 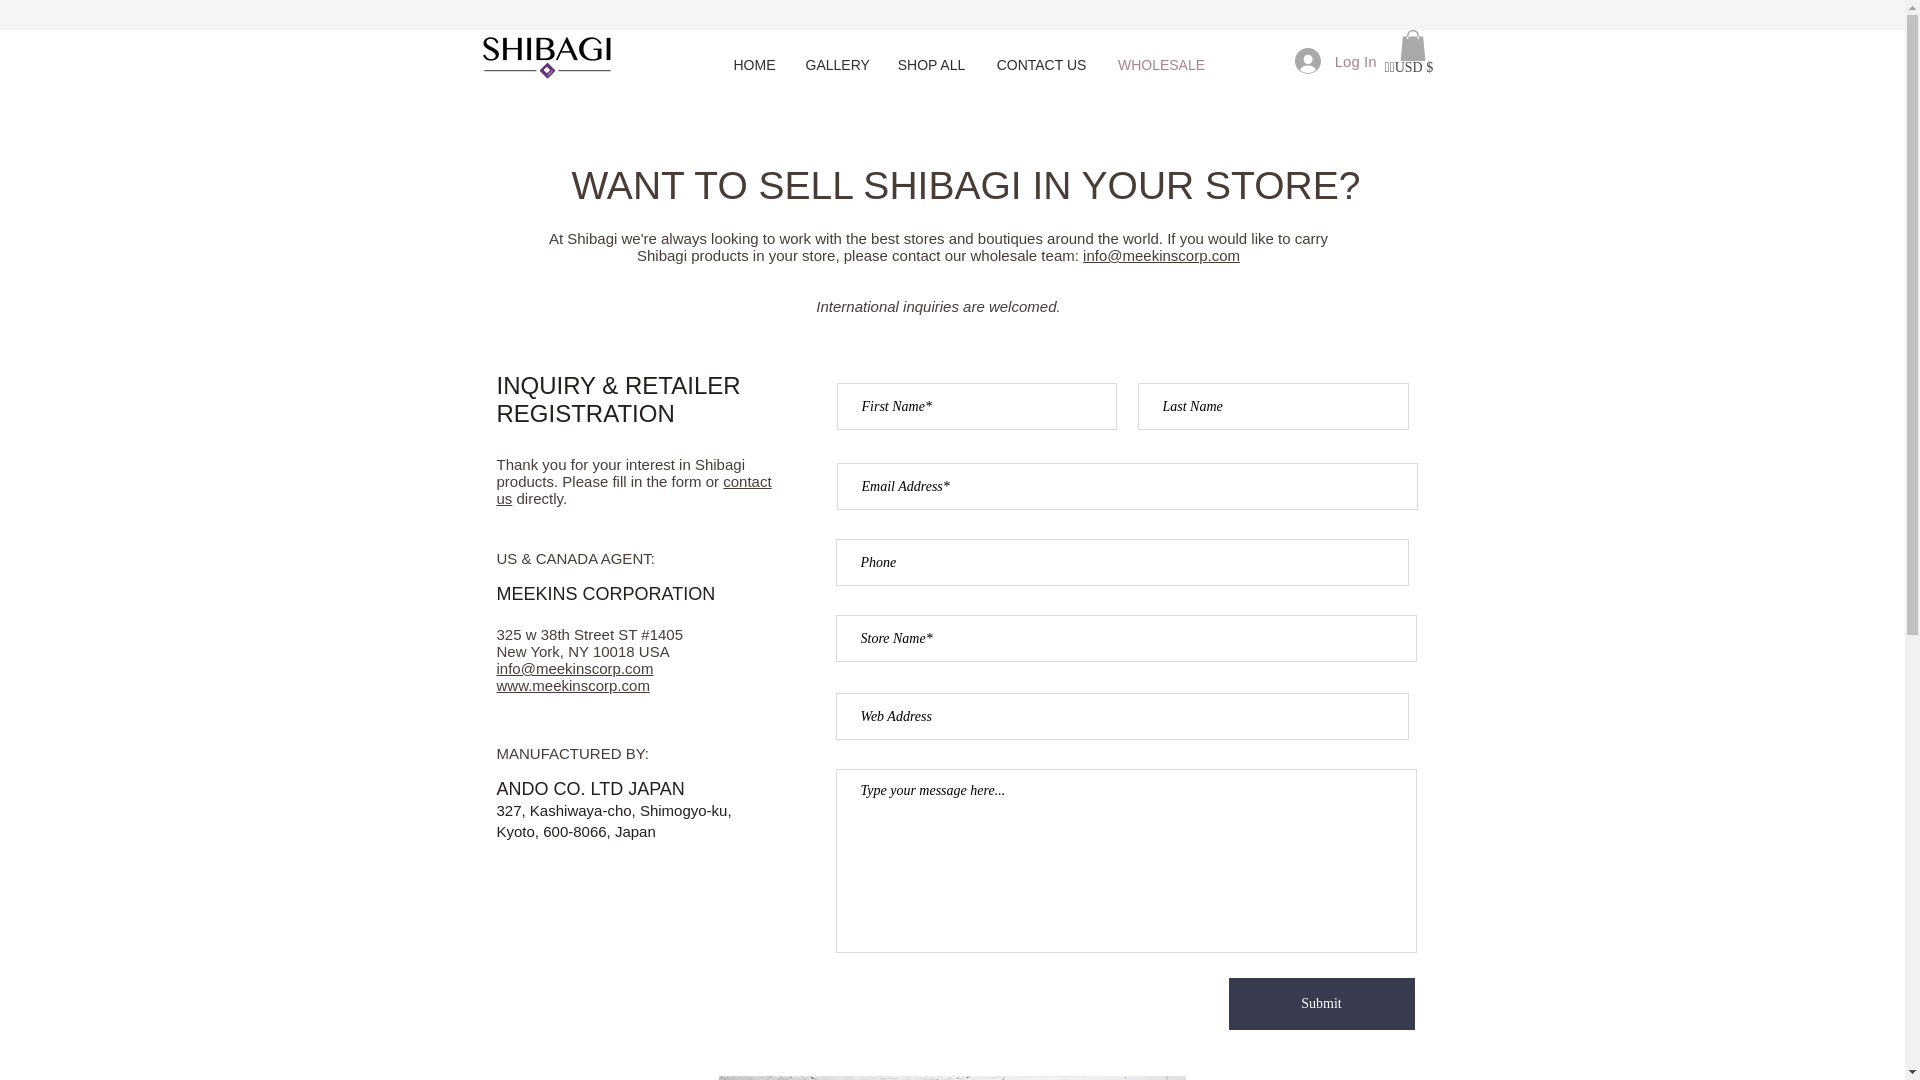 I want to click on Submit, so click(x=1320, y=1004).